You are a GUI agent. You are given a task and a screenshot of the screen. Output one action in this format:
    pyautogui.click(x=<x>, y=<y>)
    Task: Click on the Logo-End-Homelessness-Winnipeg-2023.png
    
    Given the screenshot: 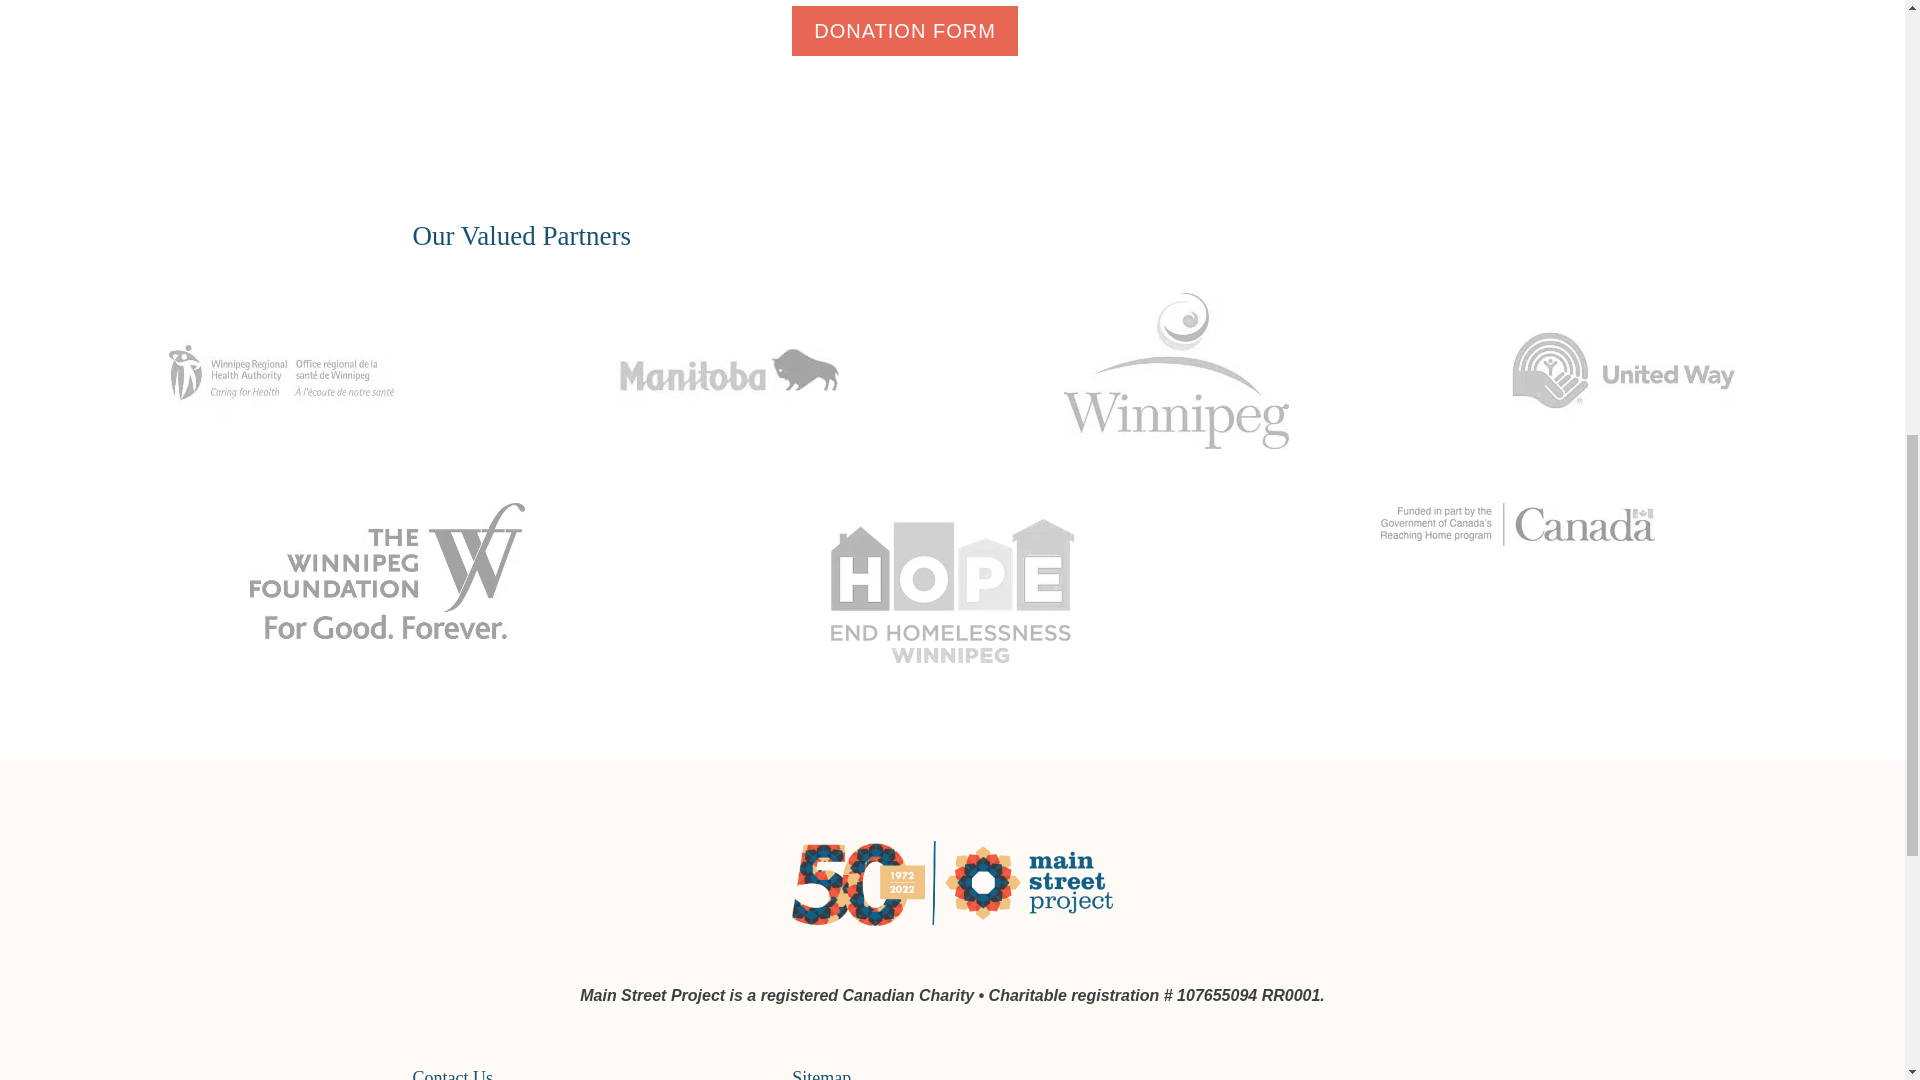 What is the action you would take?
    pyautogui.click(x=952, y=591)
    